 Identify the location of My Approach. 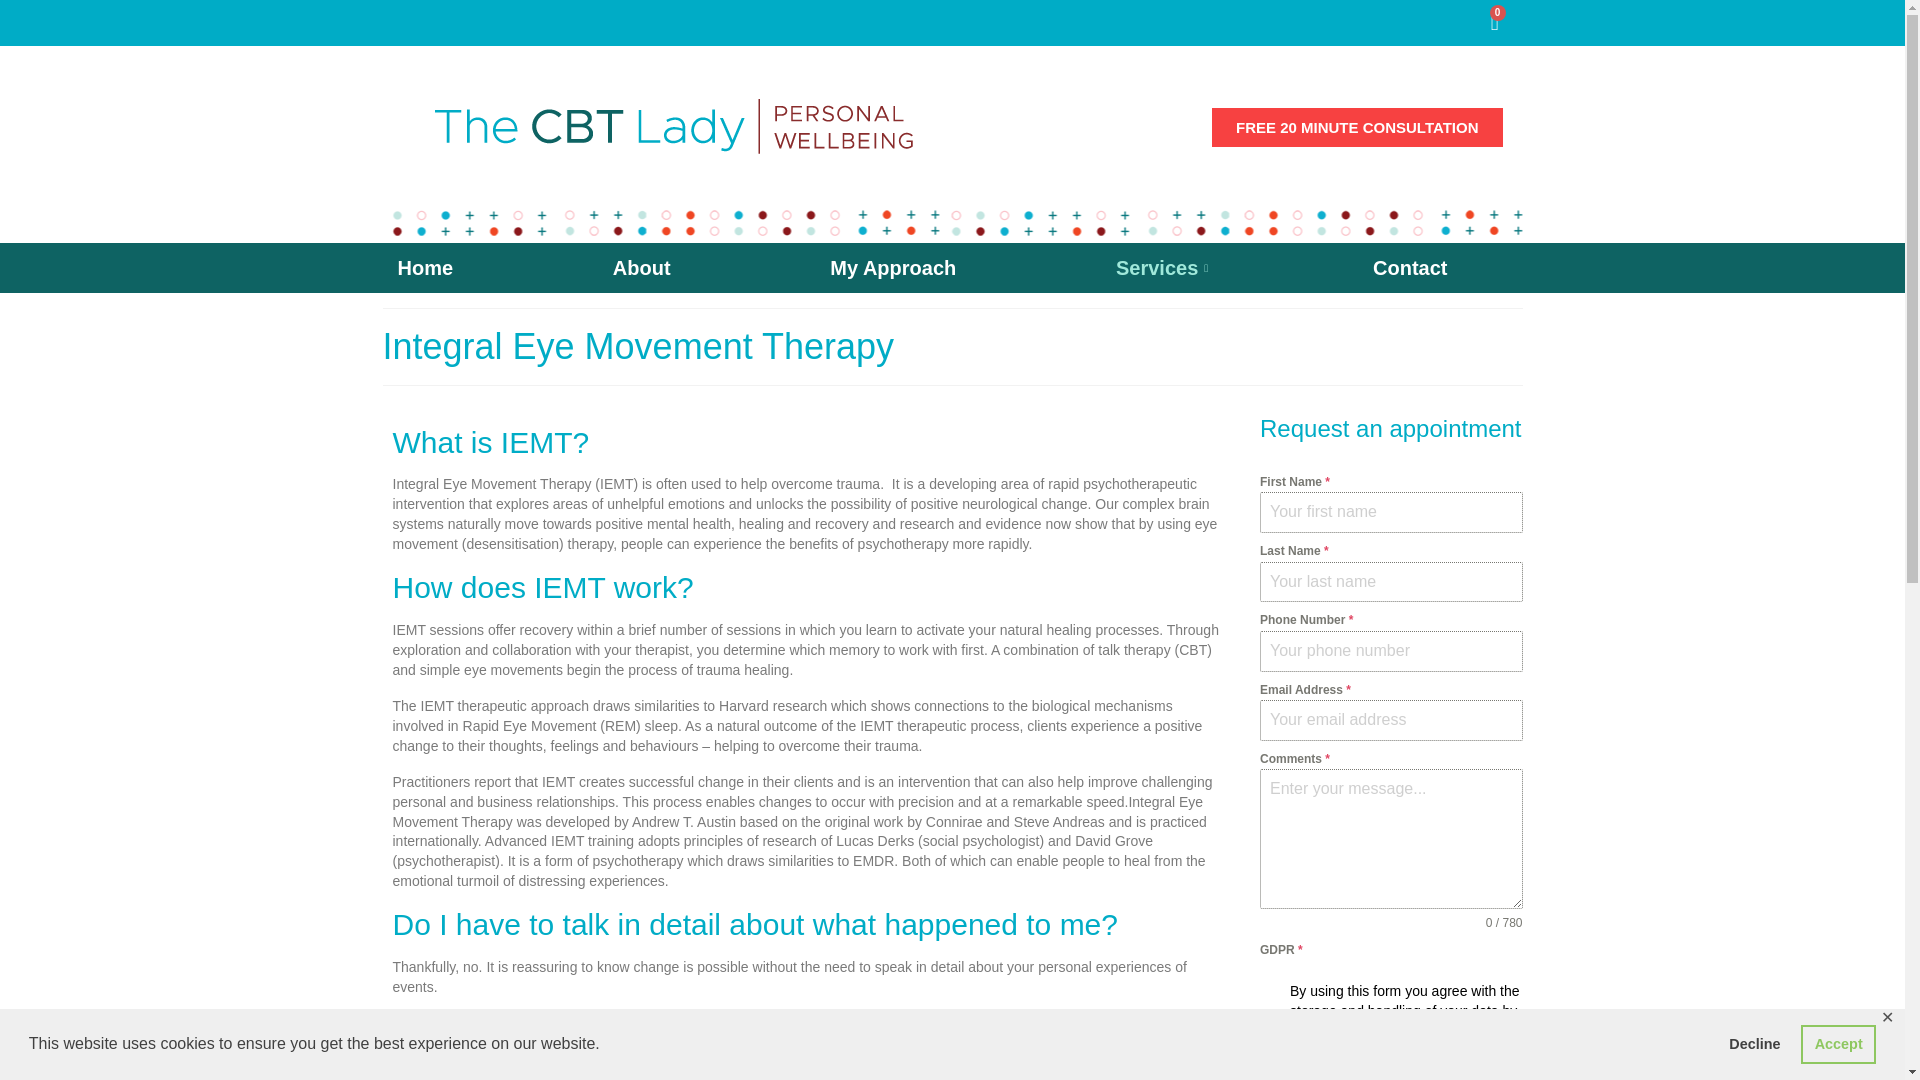
(892, 268).